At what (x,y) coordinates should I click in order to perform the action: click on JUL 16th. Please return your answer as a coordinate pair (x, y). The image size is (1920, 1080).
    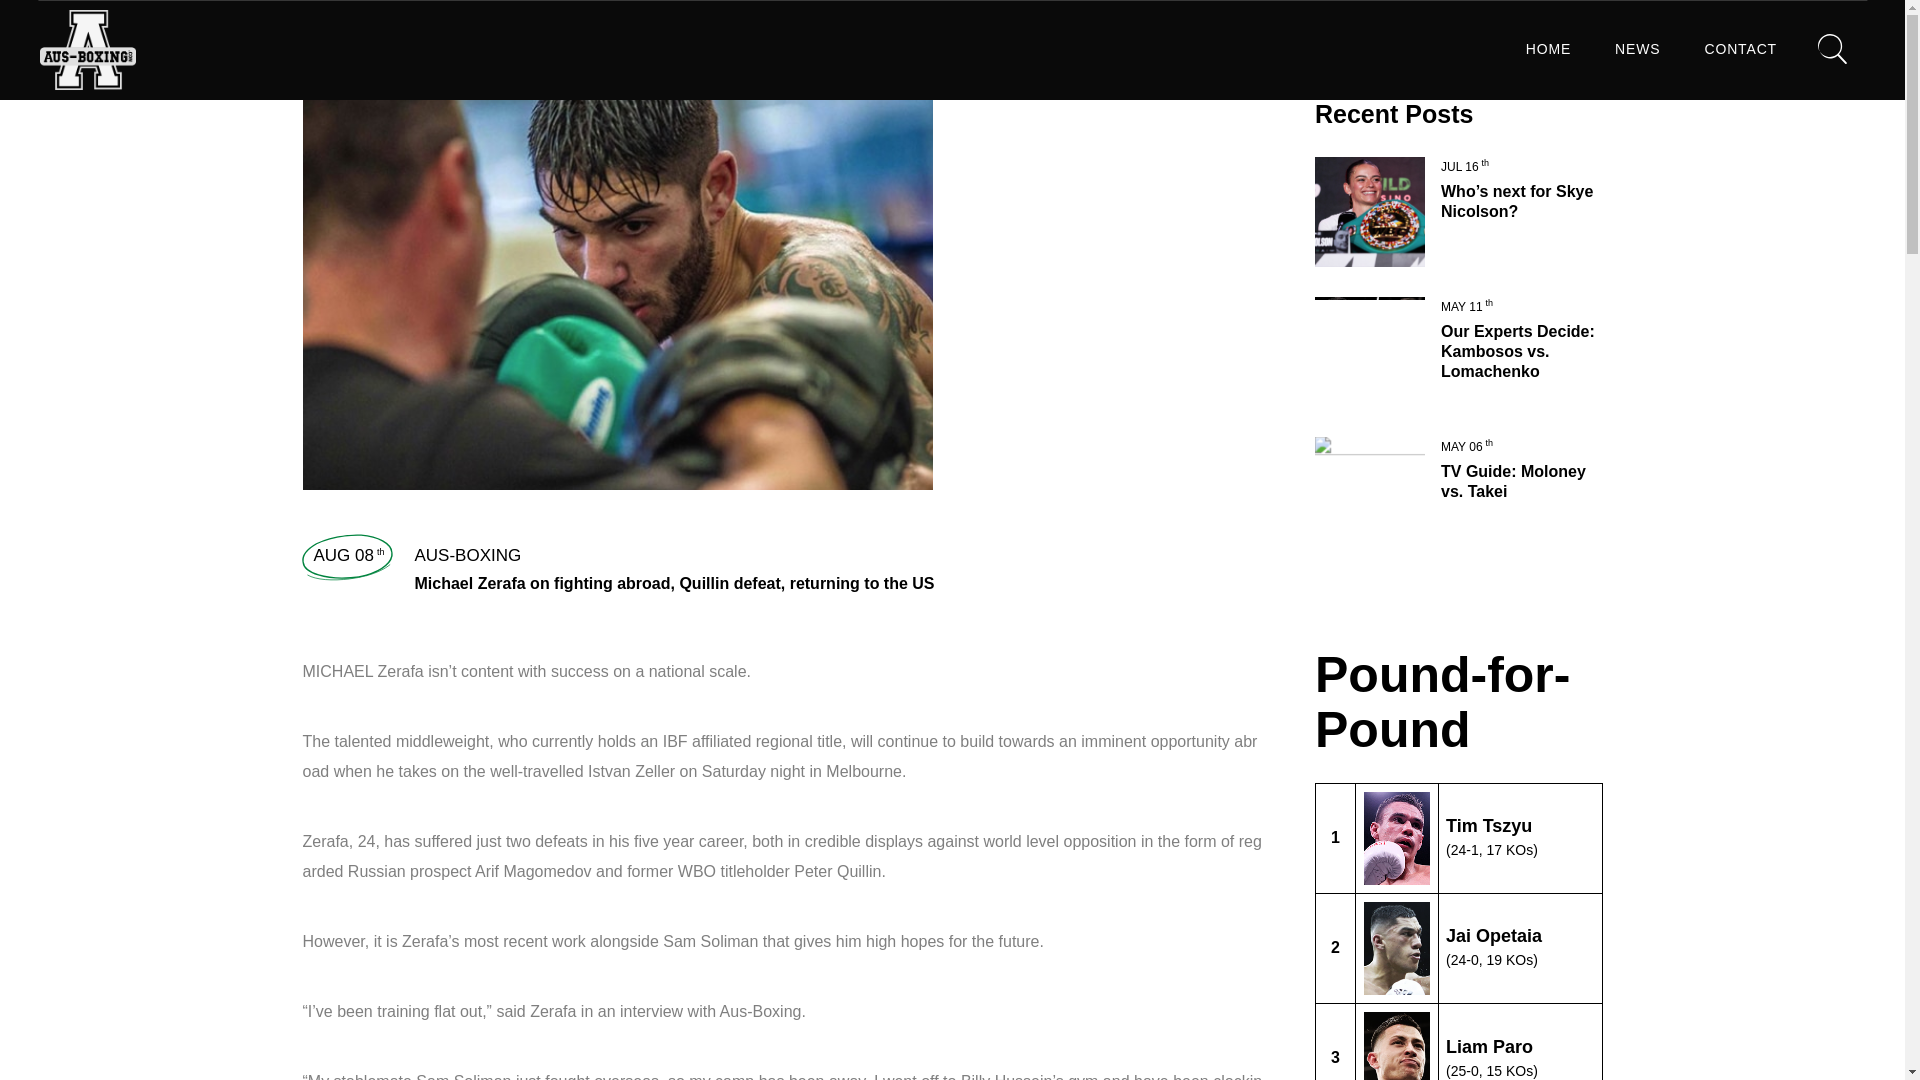
    Looking at the image, I should click on (1465, 166).